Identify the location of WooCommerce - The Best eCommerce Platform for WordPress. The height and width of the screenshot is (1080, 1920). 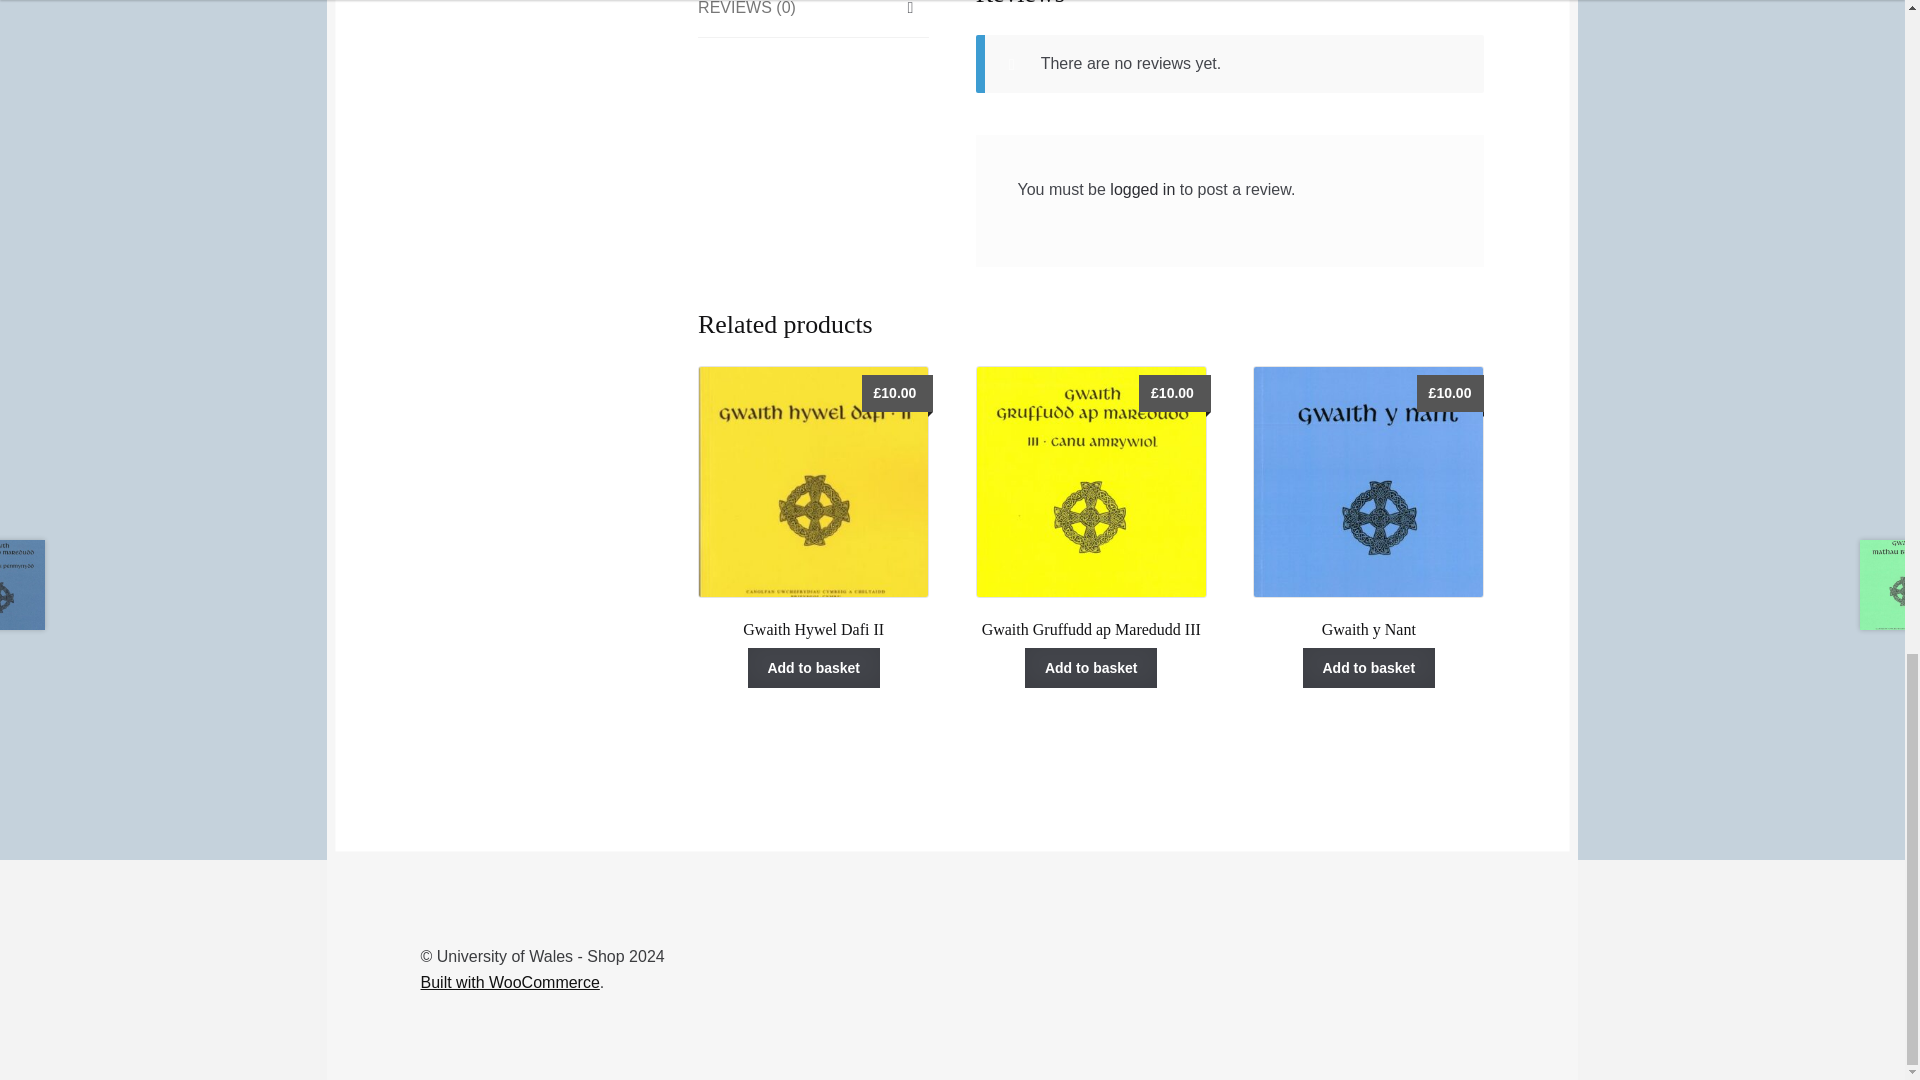
(510, 982).